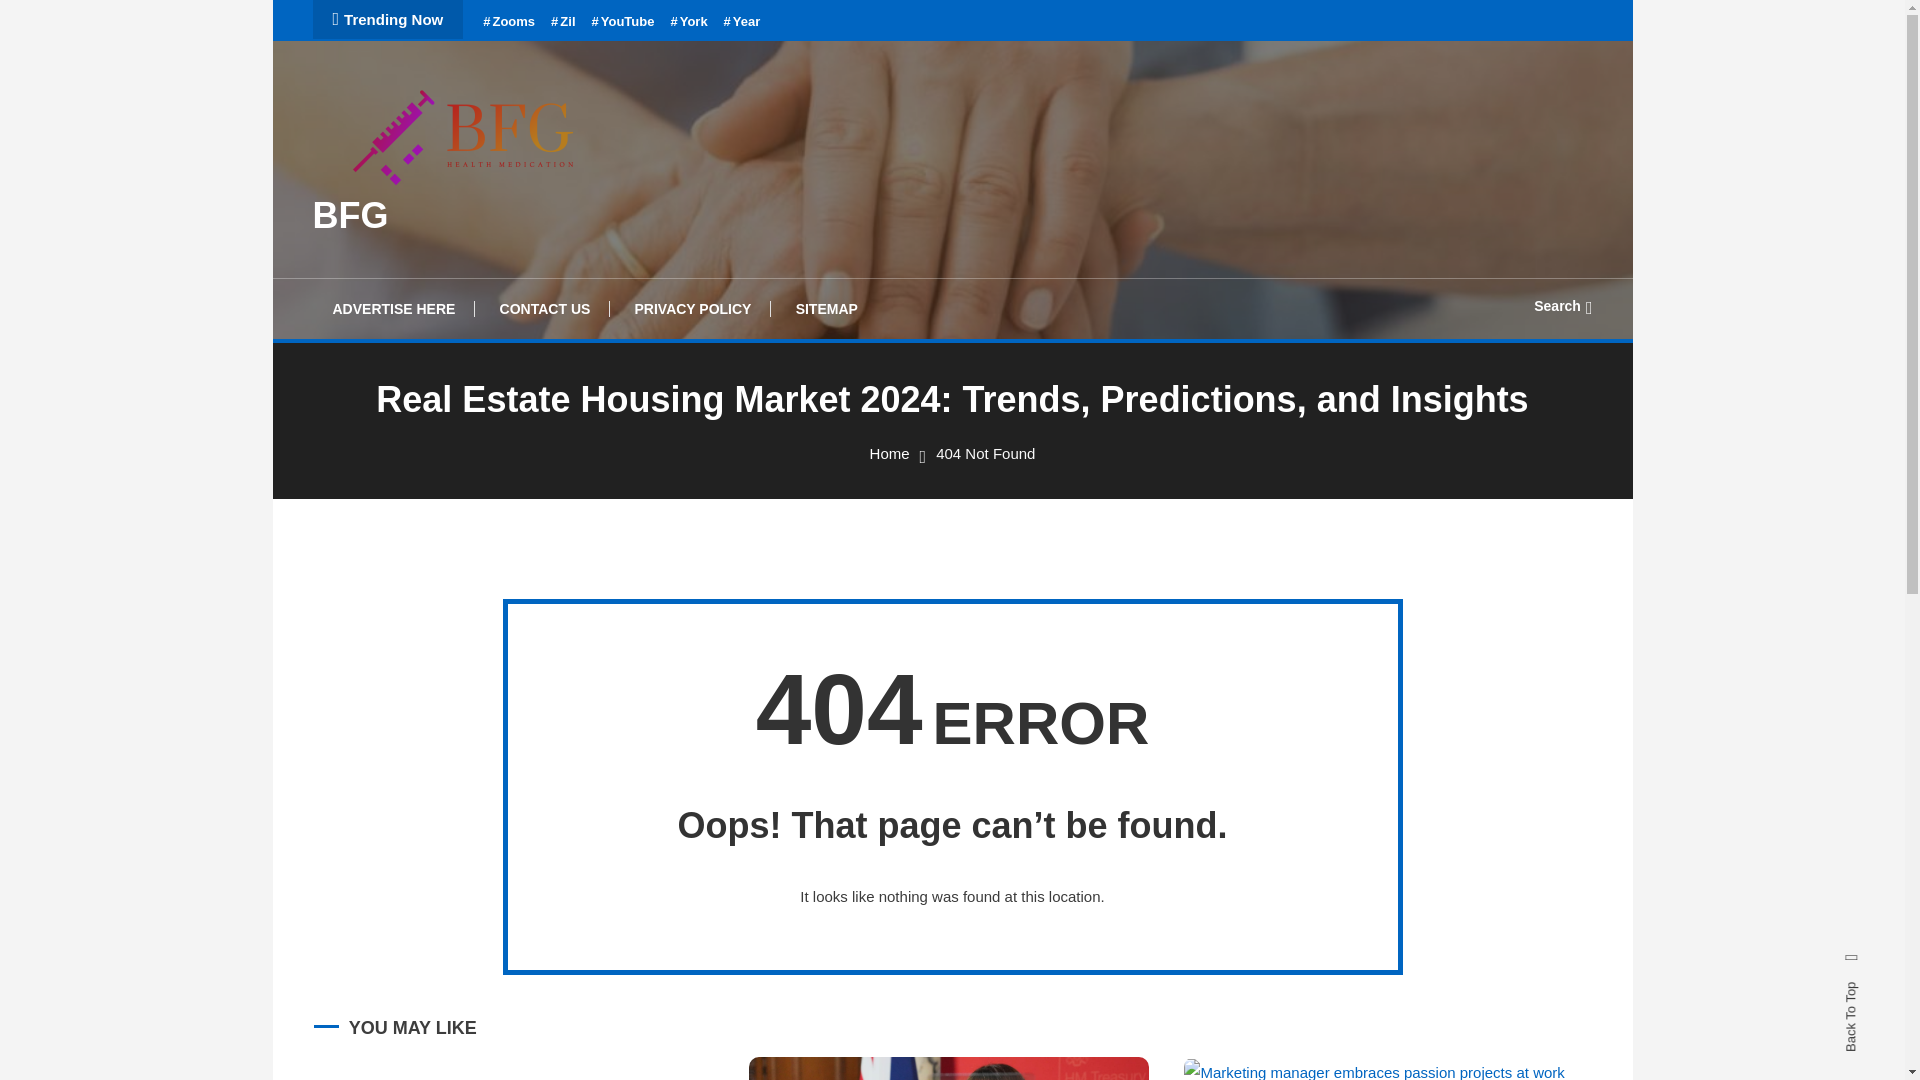 This screenshot has width=1920, height=1080. I want to click on YouTube, so click(622, 22).